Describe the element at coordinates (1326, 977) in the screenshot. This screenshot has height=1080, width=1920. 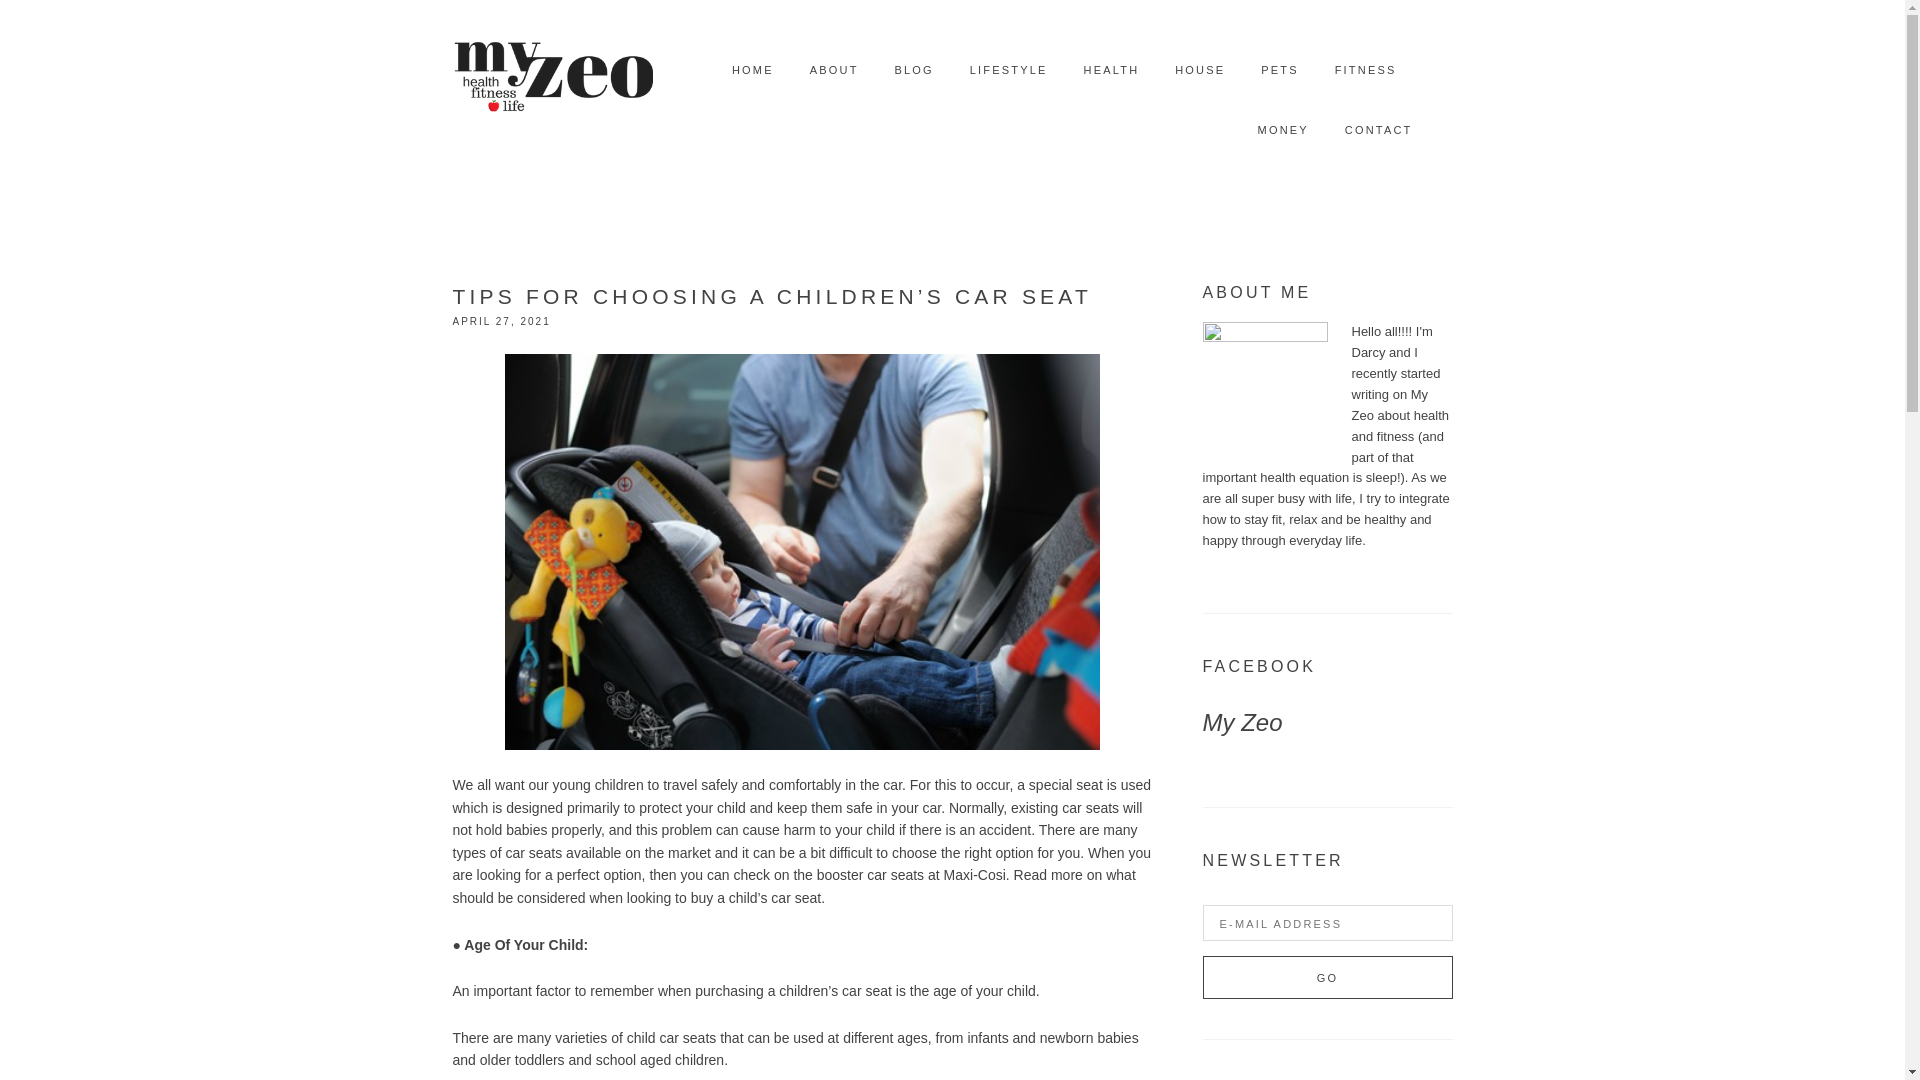
I see `Go` at that location.